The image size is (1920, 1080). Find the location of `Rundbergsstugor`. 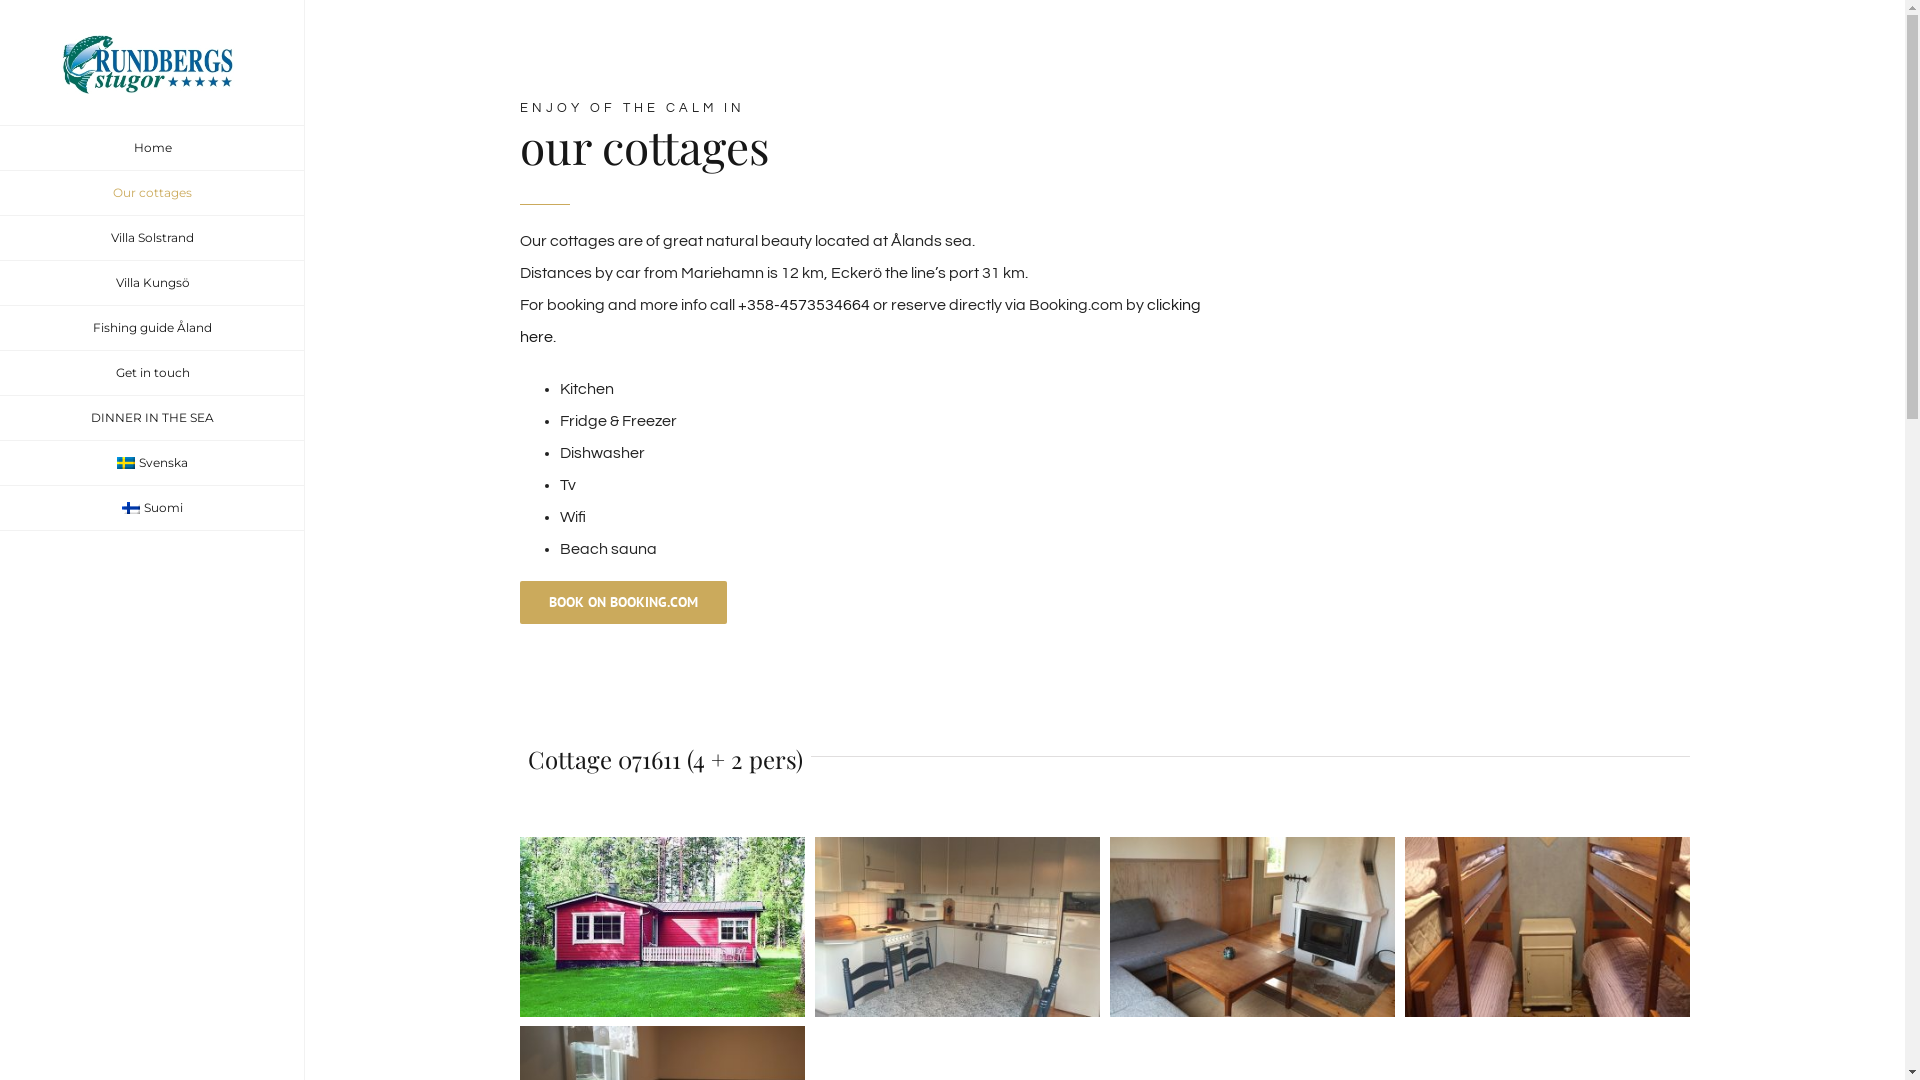

Rundbergsstugor is located at coordinates (662, 927).